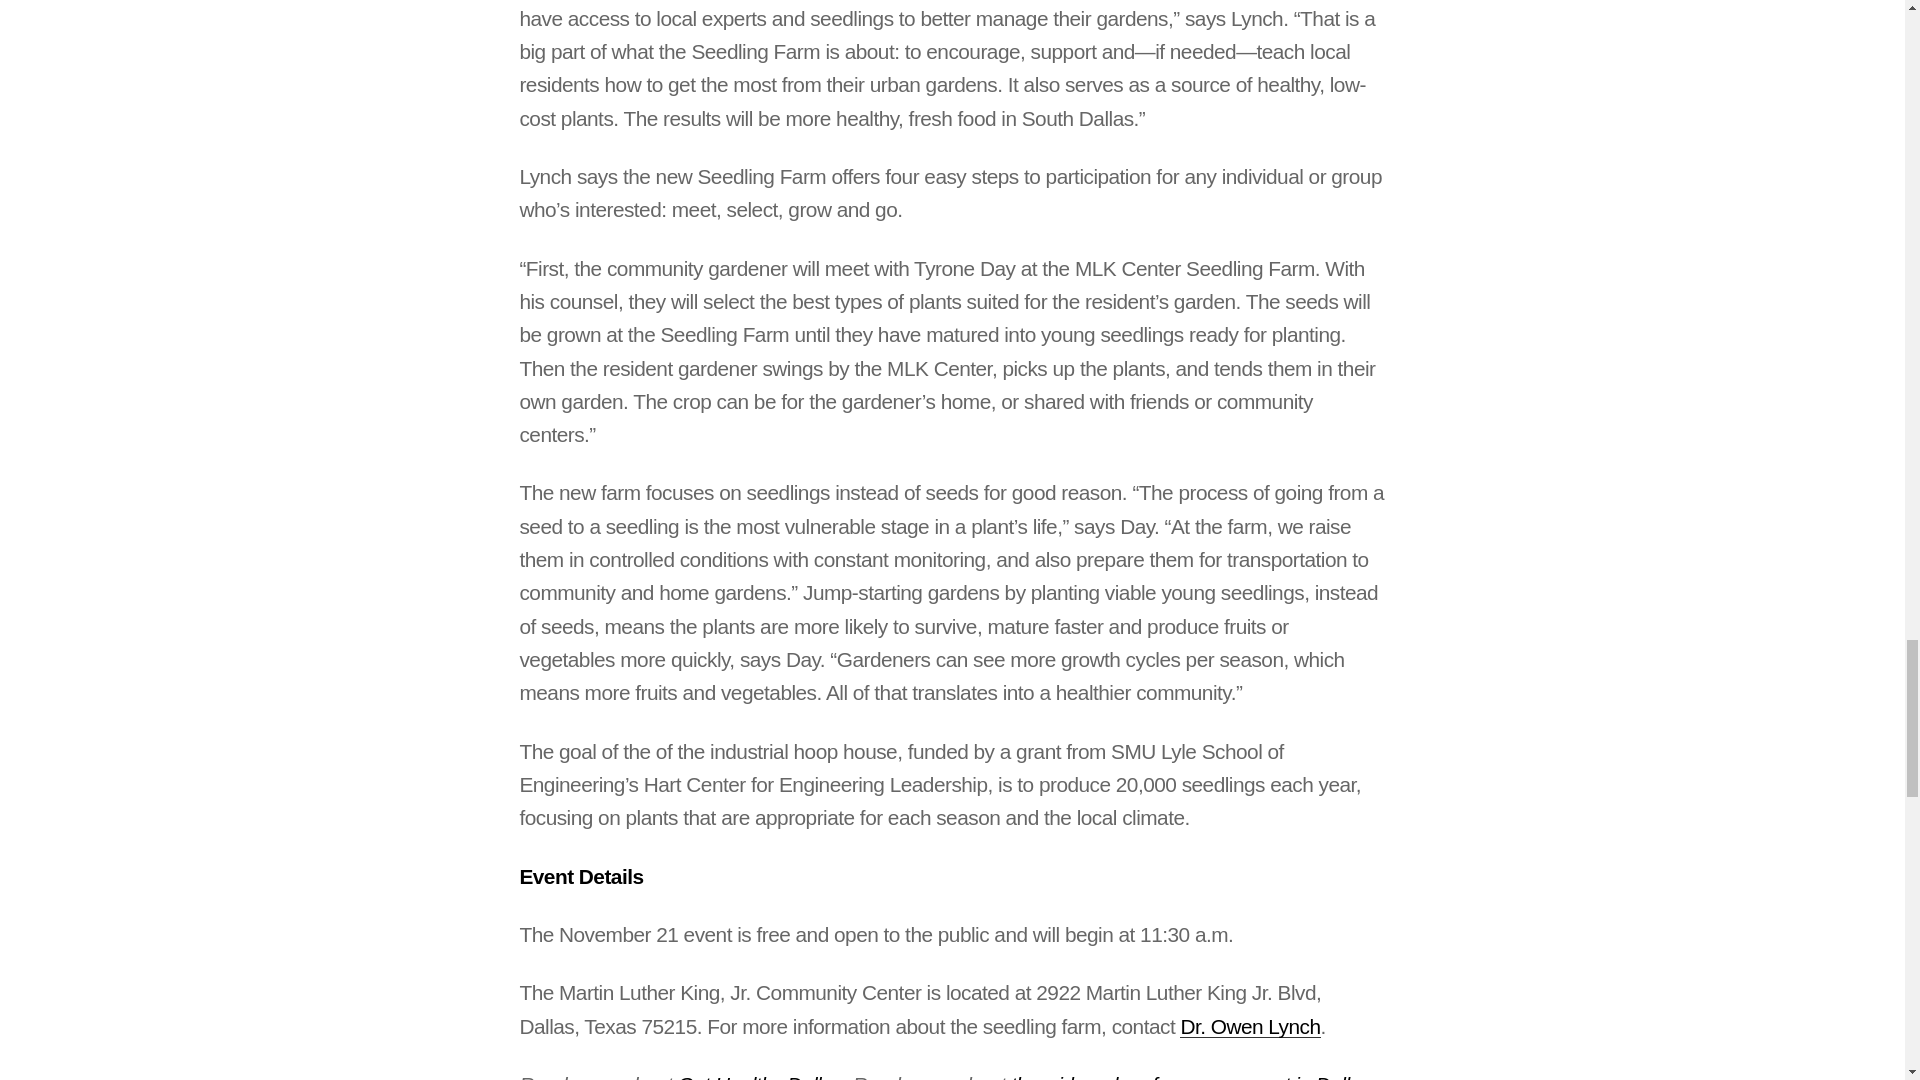 This screenshot has height=1080, width=1920. Describe the element at coordinates (1250, 1026) in the screenshot. I see `Dr. Owen Lynch` at that location.